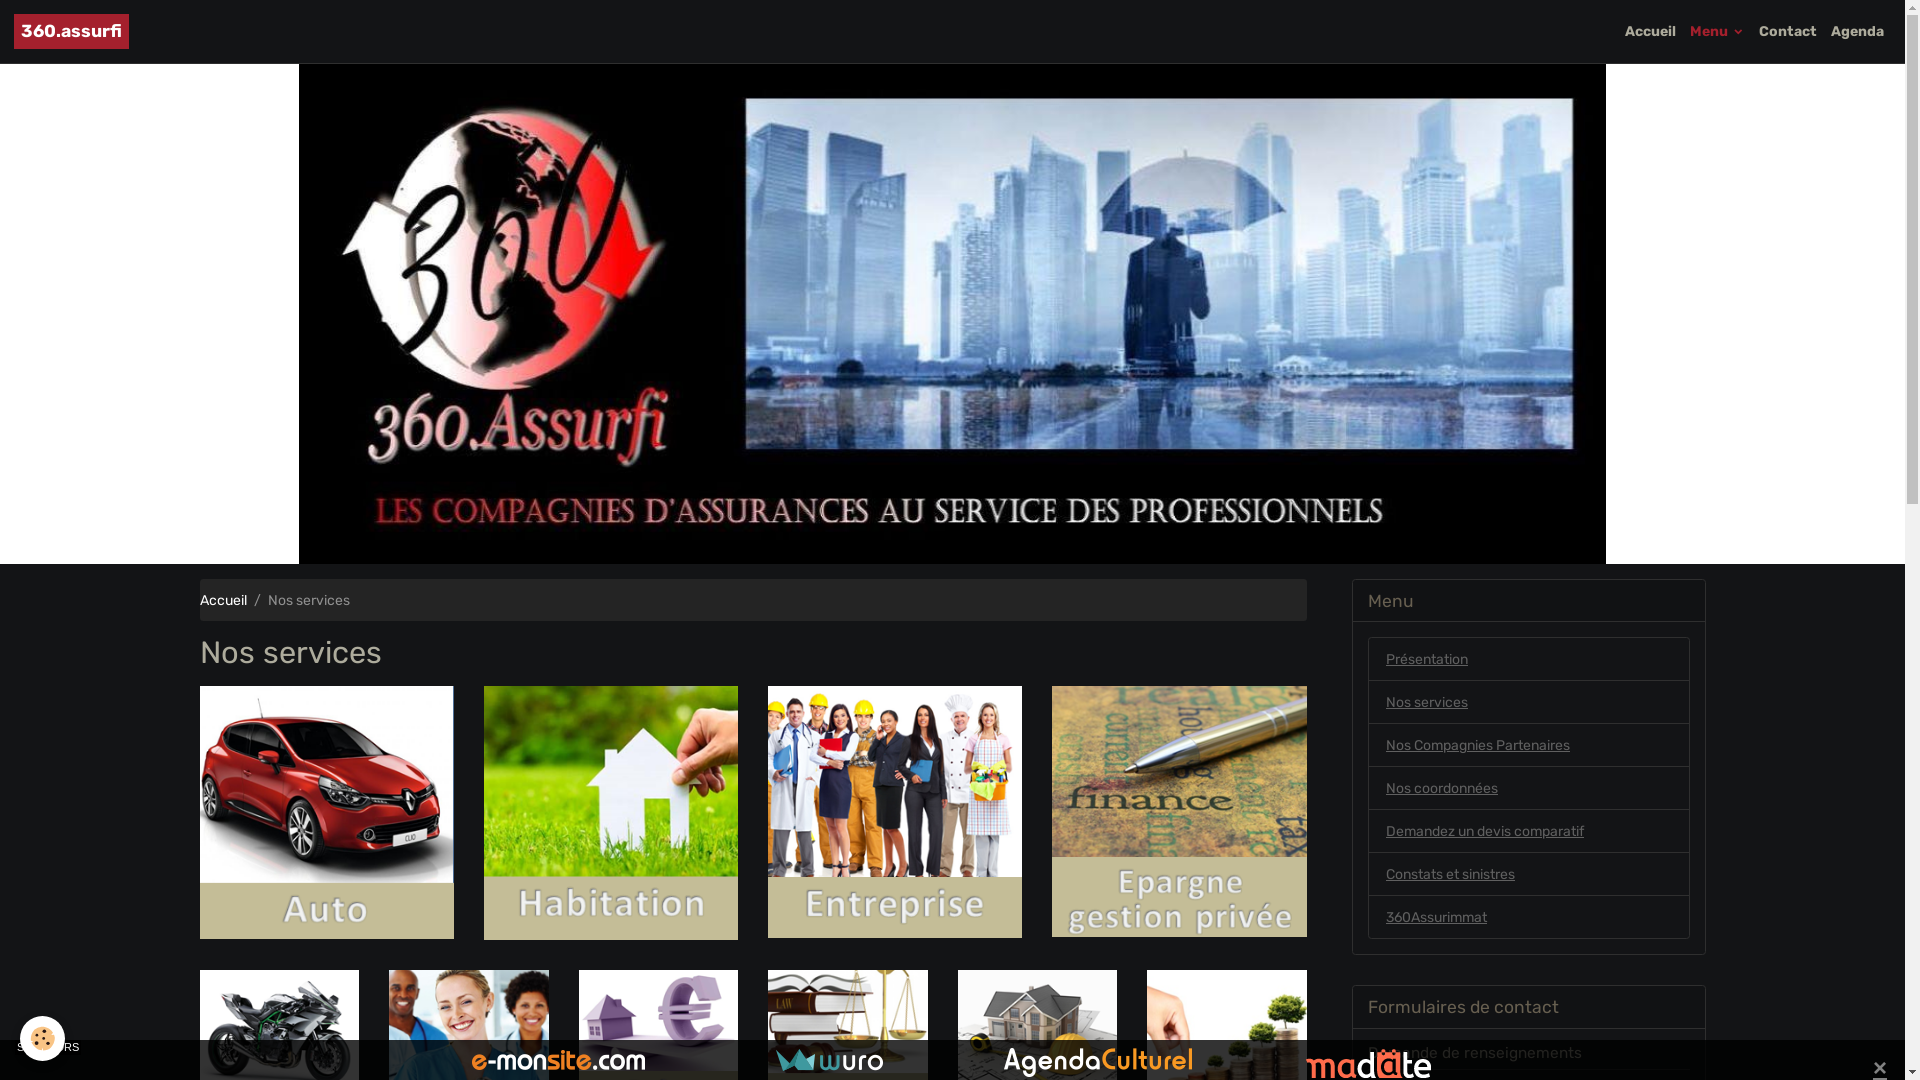 The image size is (1920, 1080). What do you see at coordinates (1529, 702) in the screenshot?
I see `Nos services` at bounding box center [1529, 702].